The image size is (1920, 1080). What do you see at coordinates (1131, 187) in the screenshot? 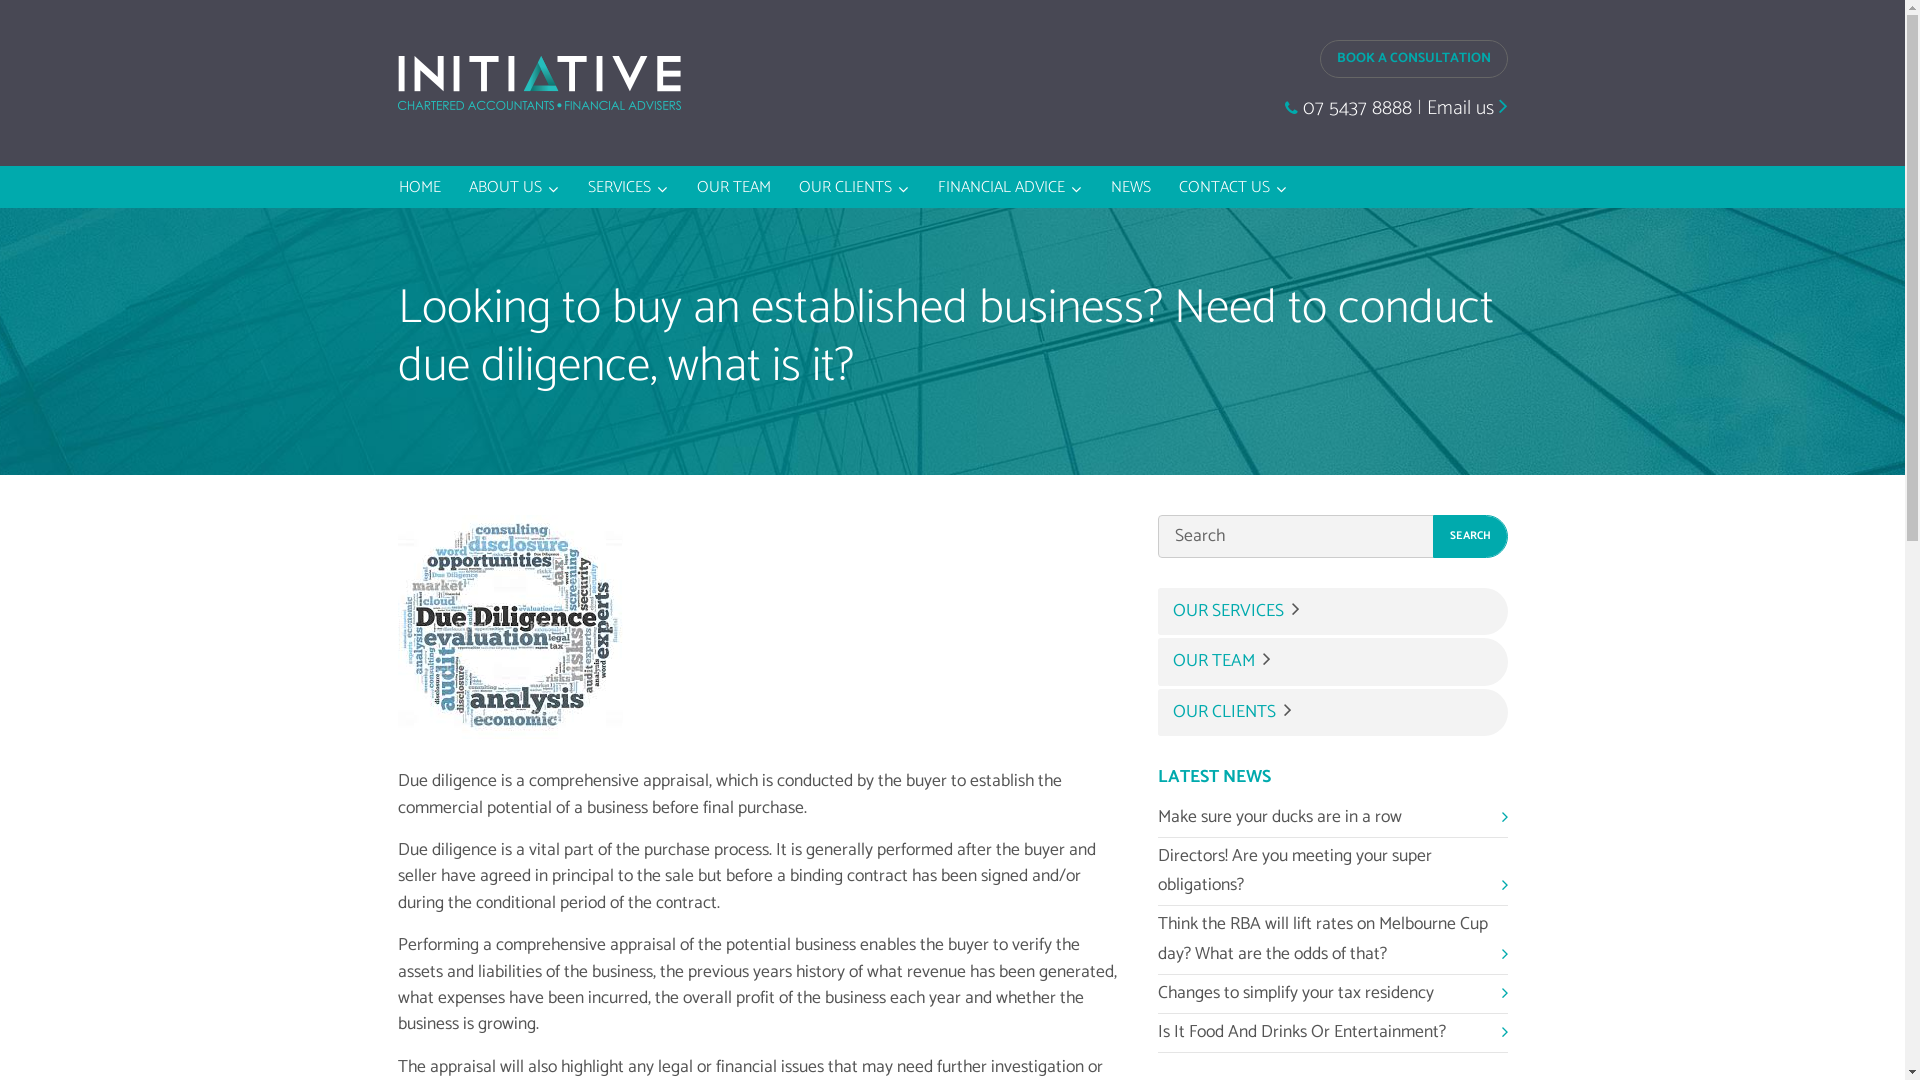
I see `NEWS` at bounding box center [1131, 187].